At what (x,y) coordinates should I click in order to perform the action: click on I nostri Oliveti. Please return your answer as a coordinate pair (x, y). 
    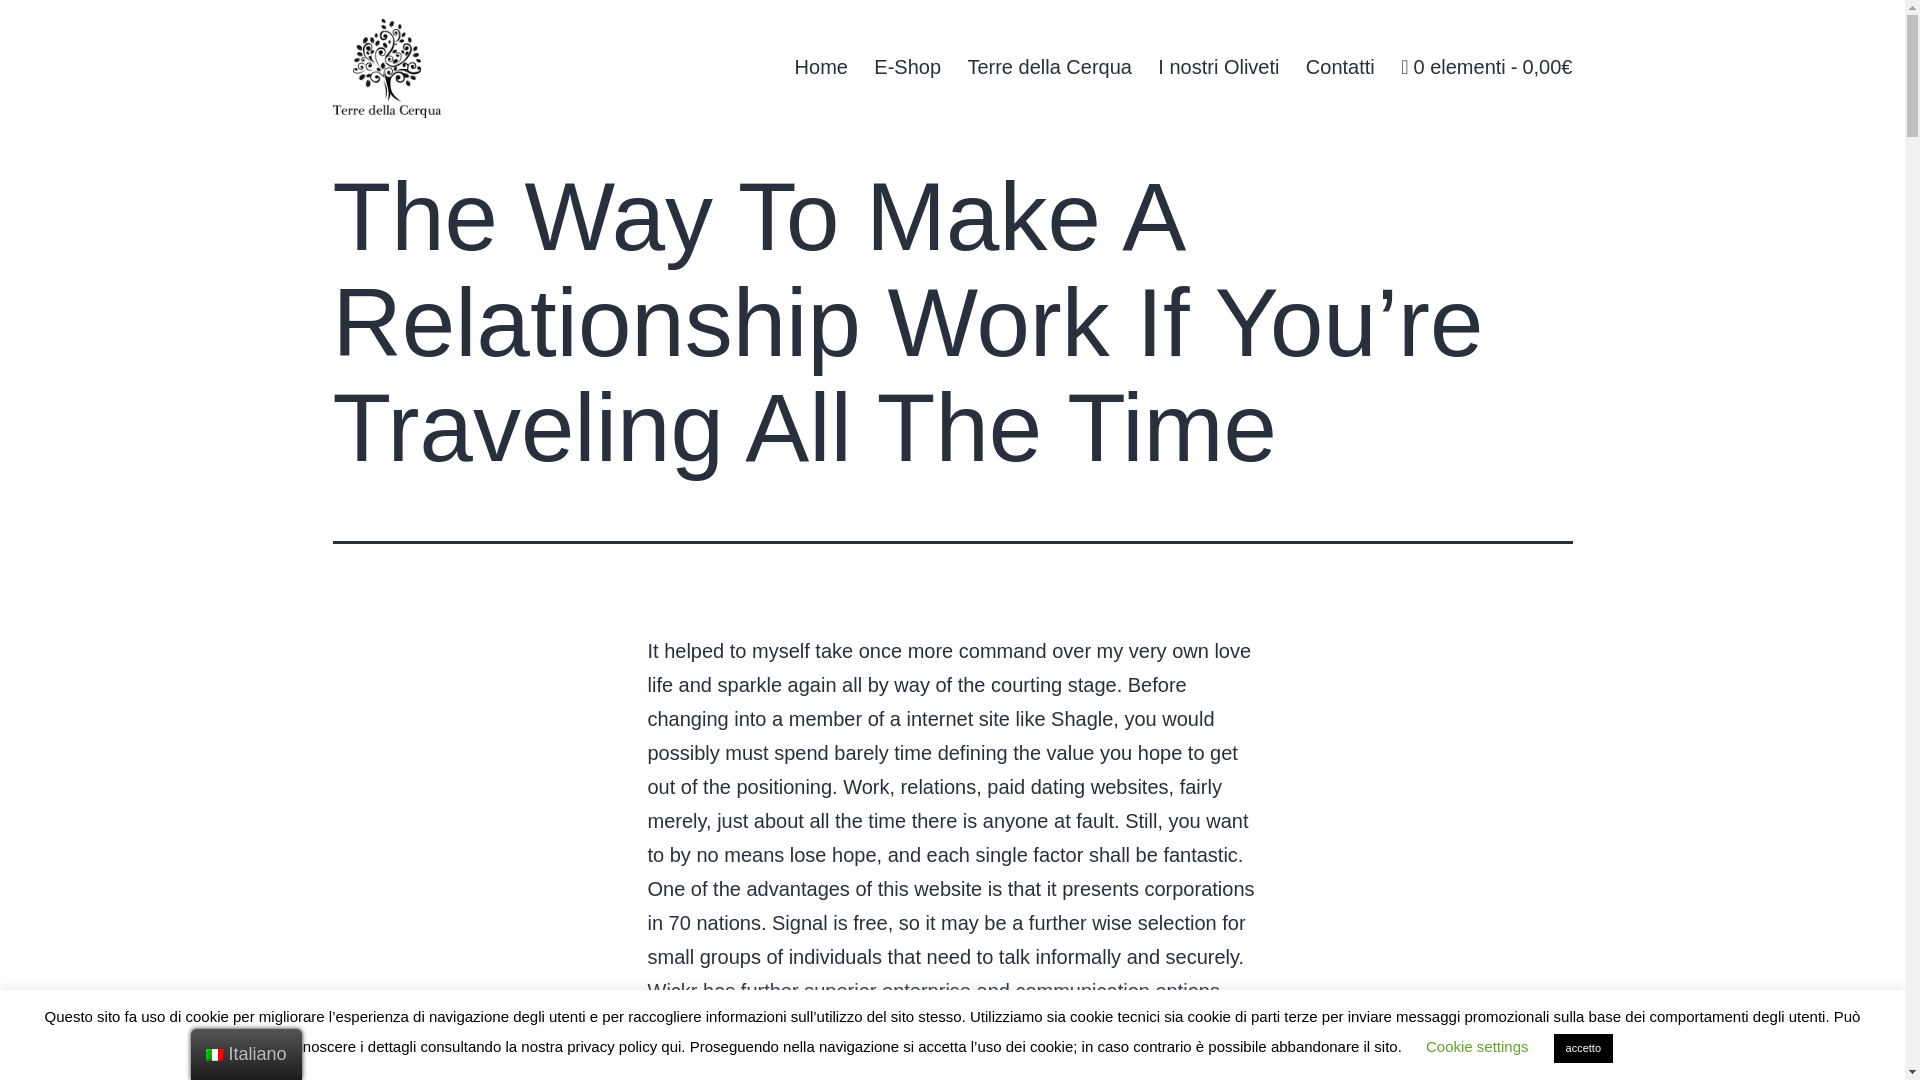
    Looking at the image, I should click on (1218, 66).